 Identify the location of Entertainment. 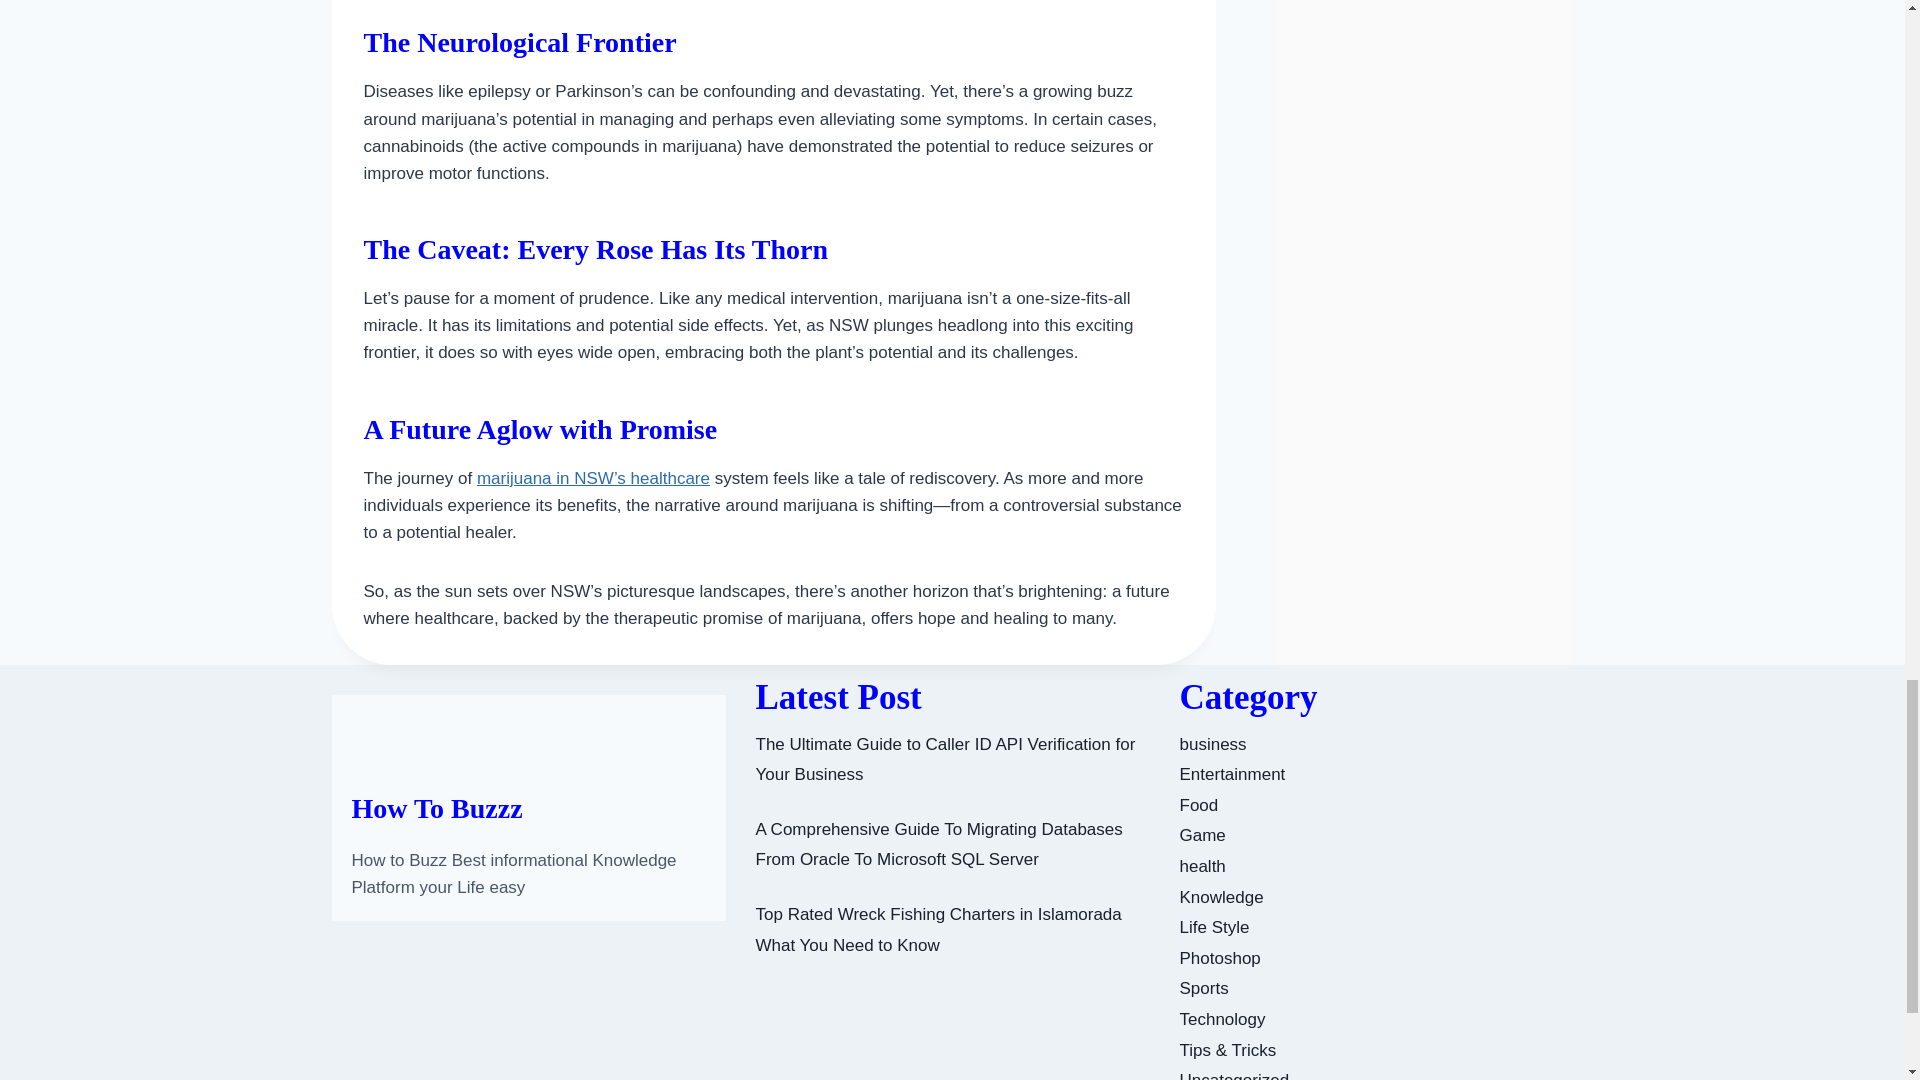
(1233, 774).